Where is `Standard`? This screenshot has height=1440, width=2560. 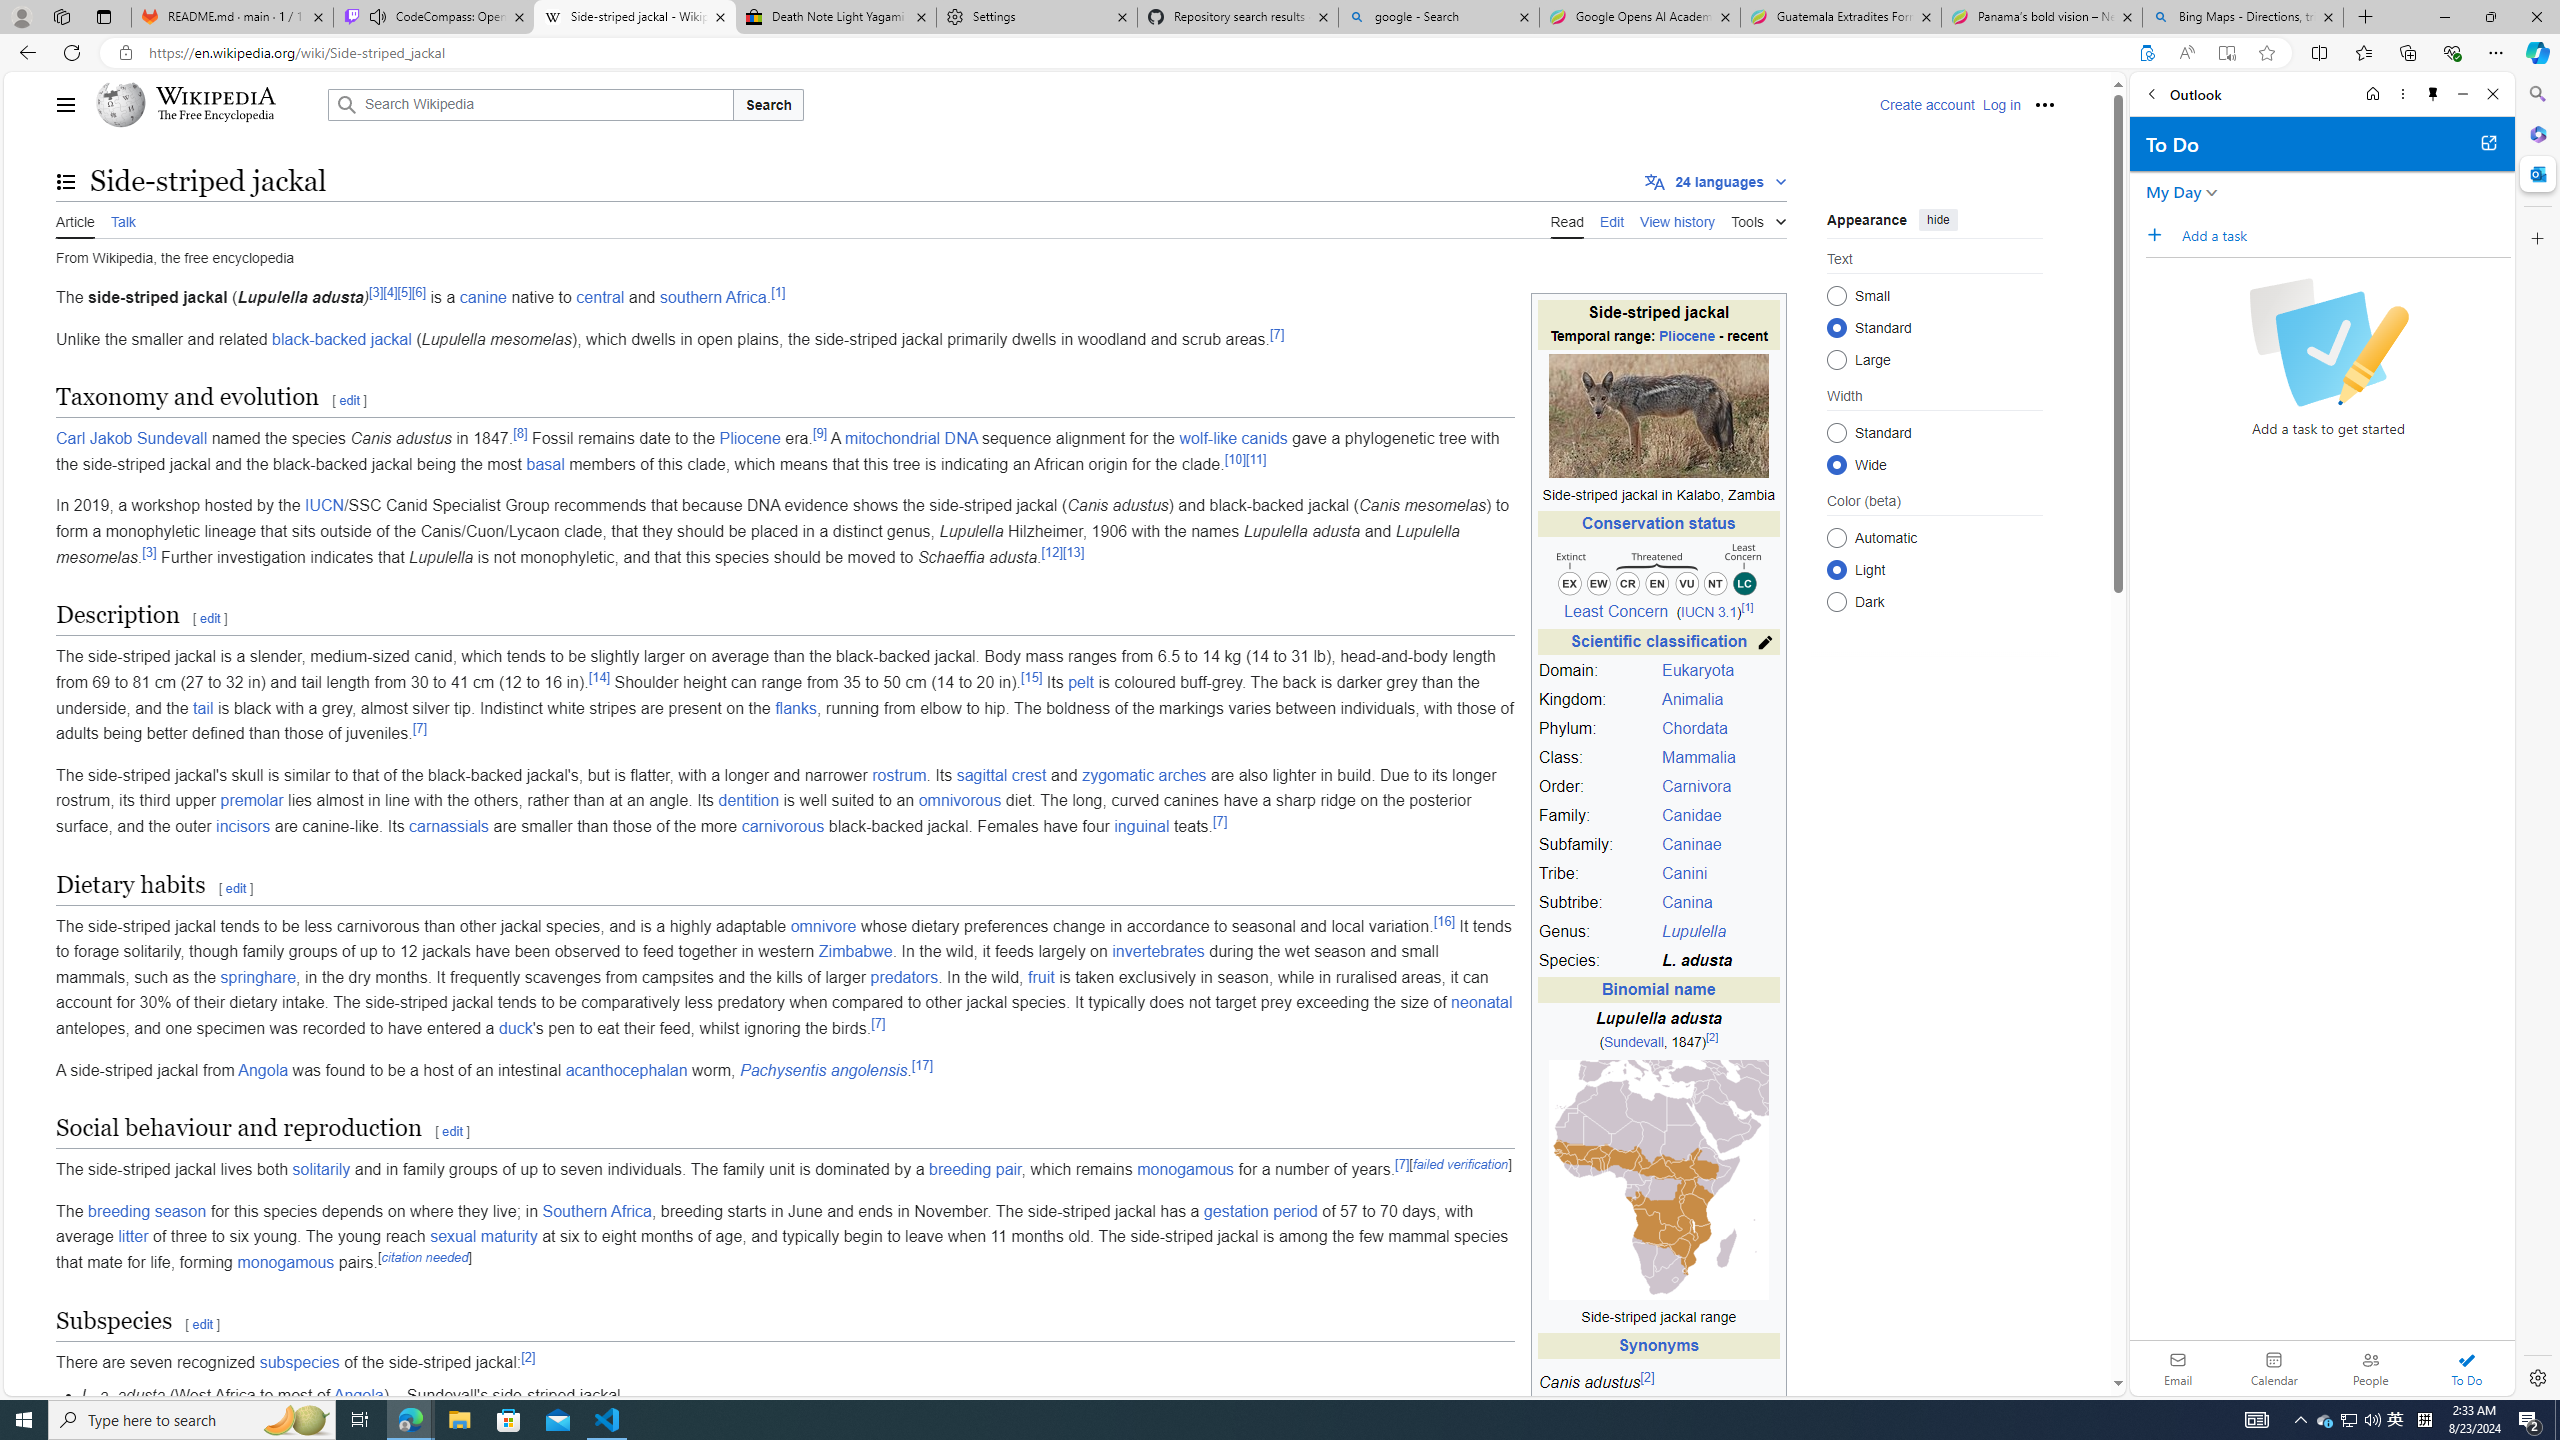 Standard is located at coordinates (1836, 432).